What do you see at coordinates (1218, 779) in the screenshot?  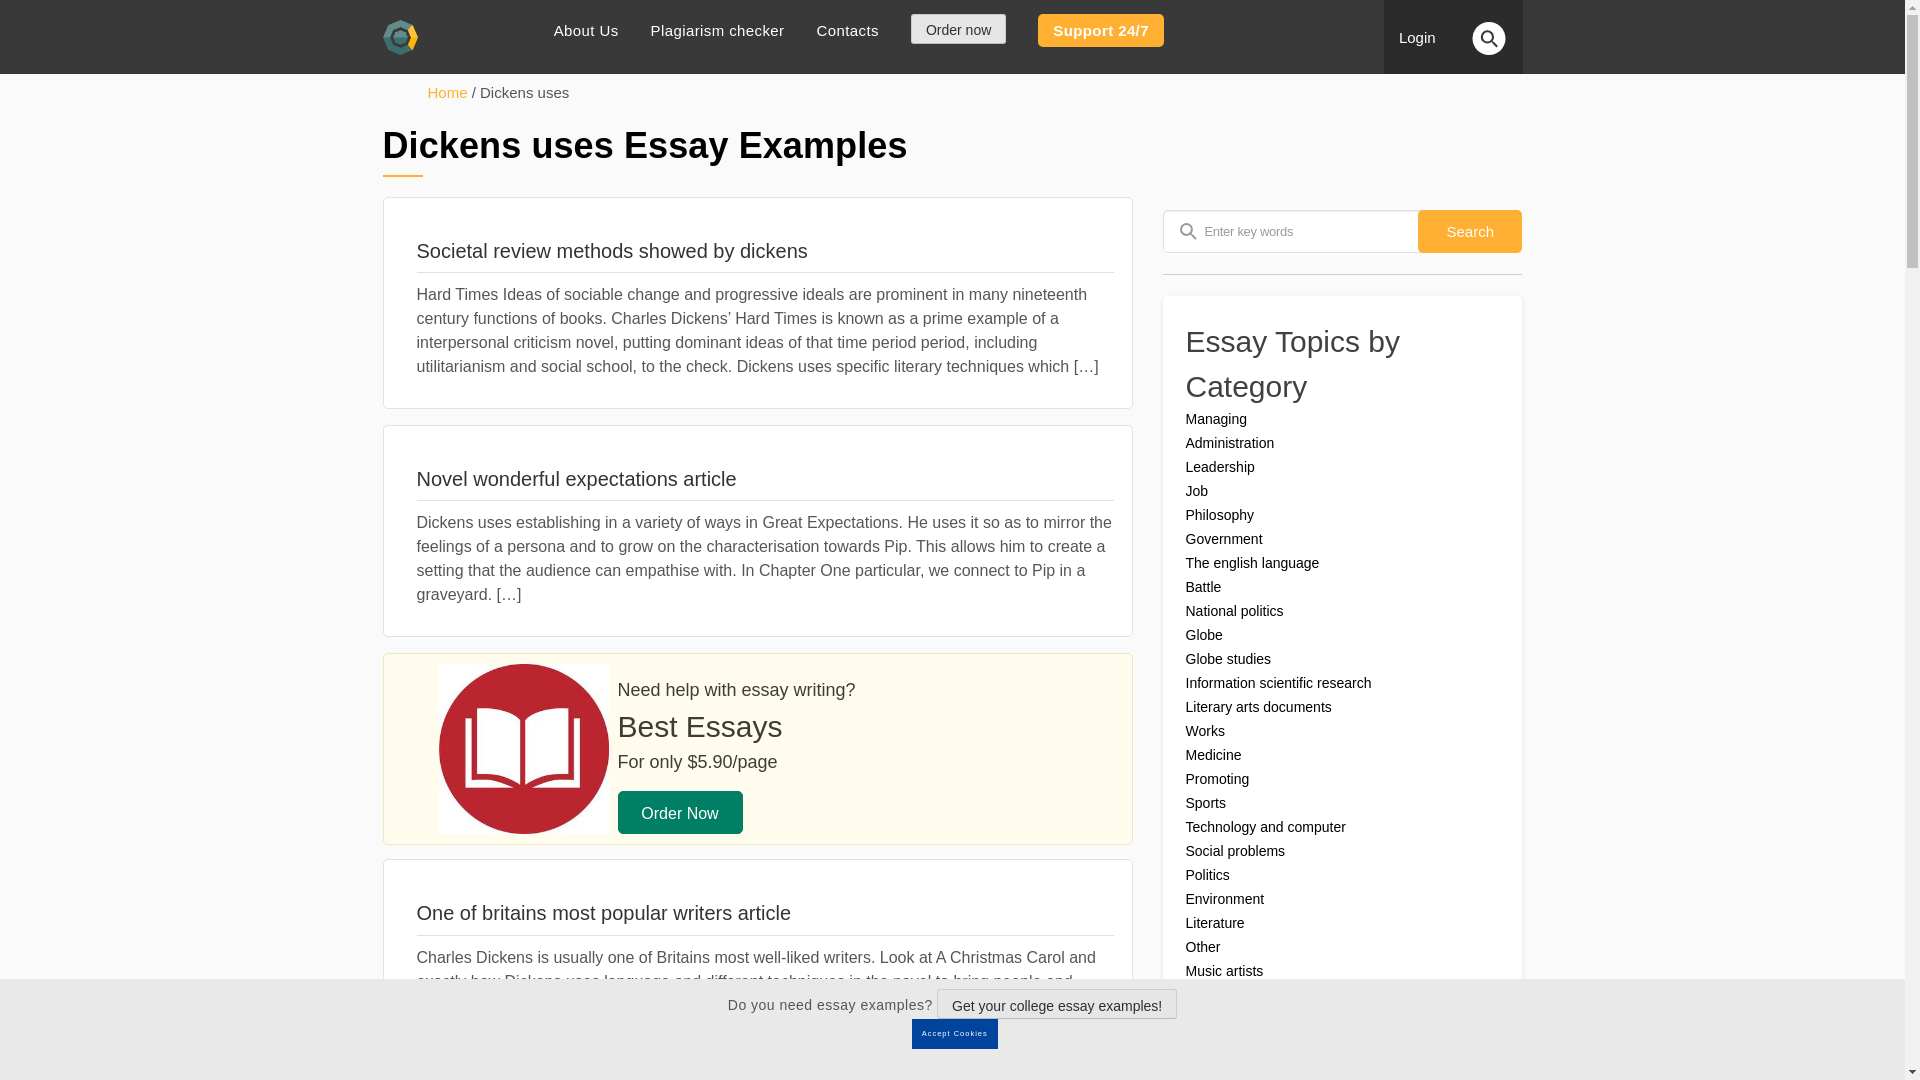 I see `Promoting` at bounding box center [1218, 779].